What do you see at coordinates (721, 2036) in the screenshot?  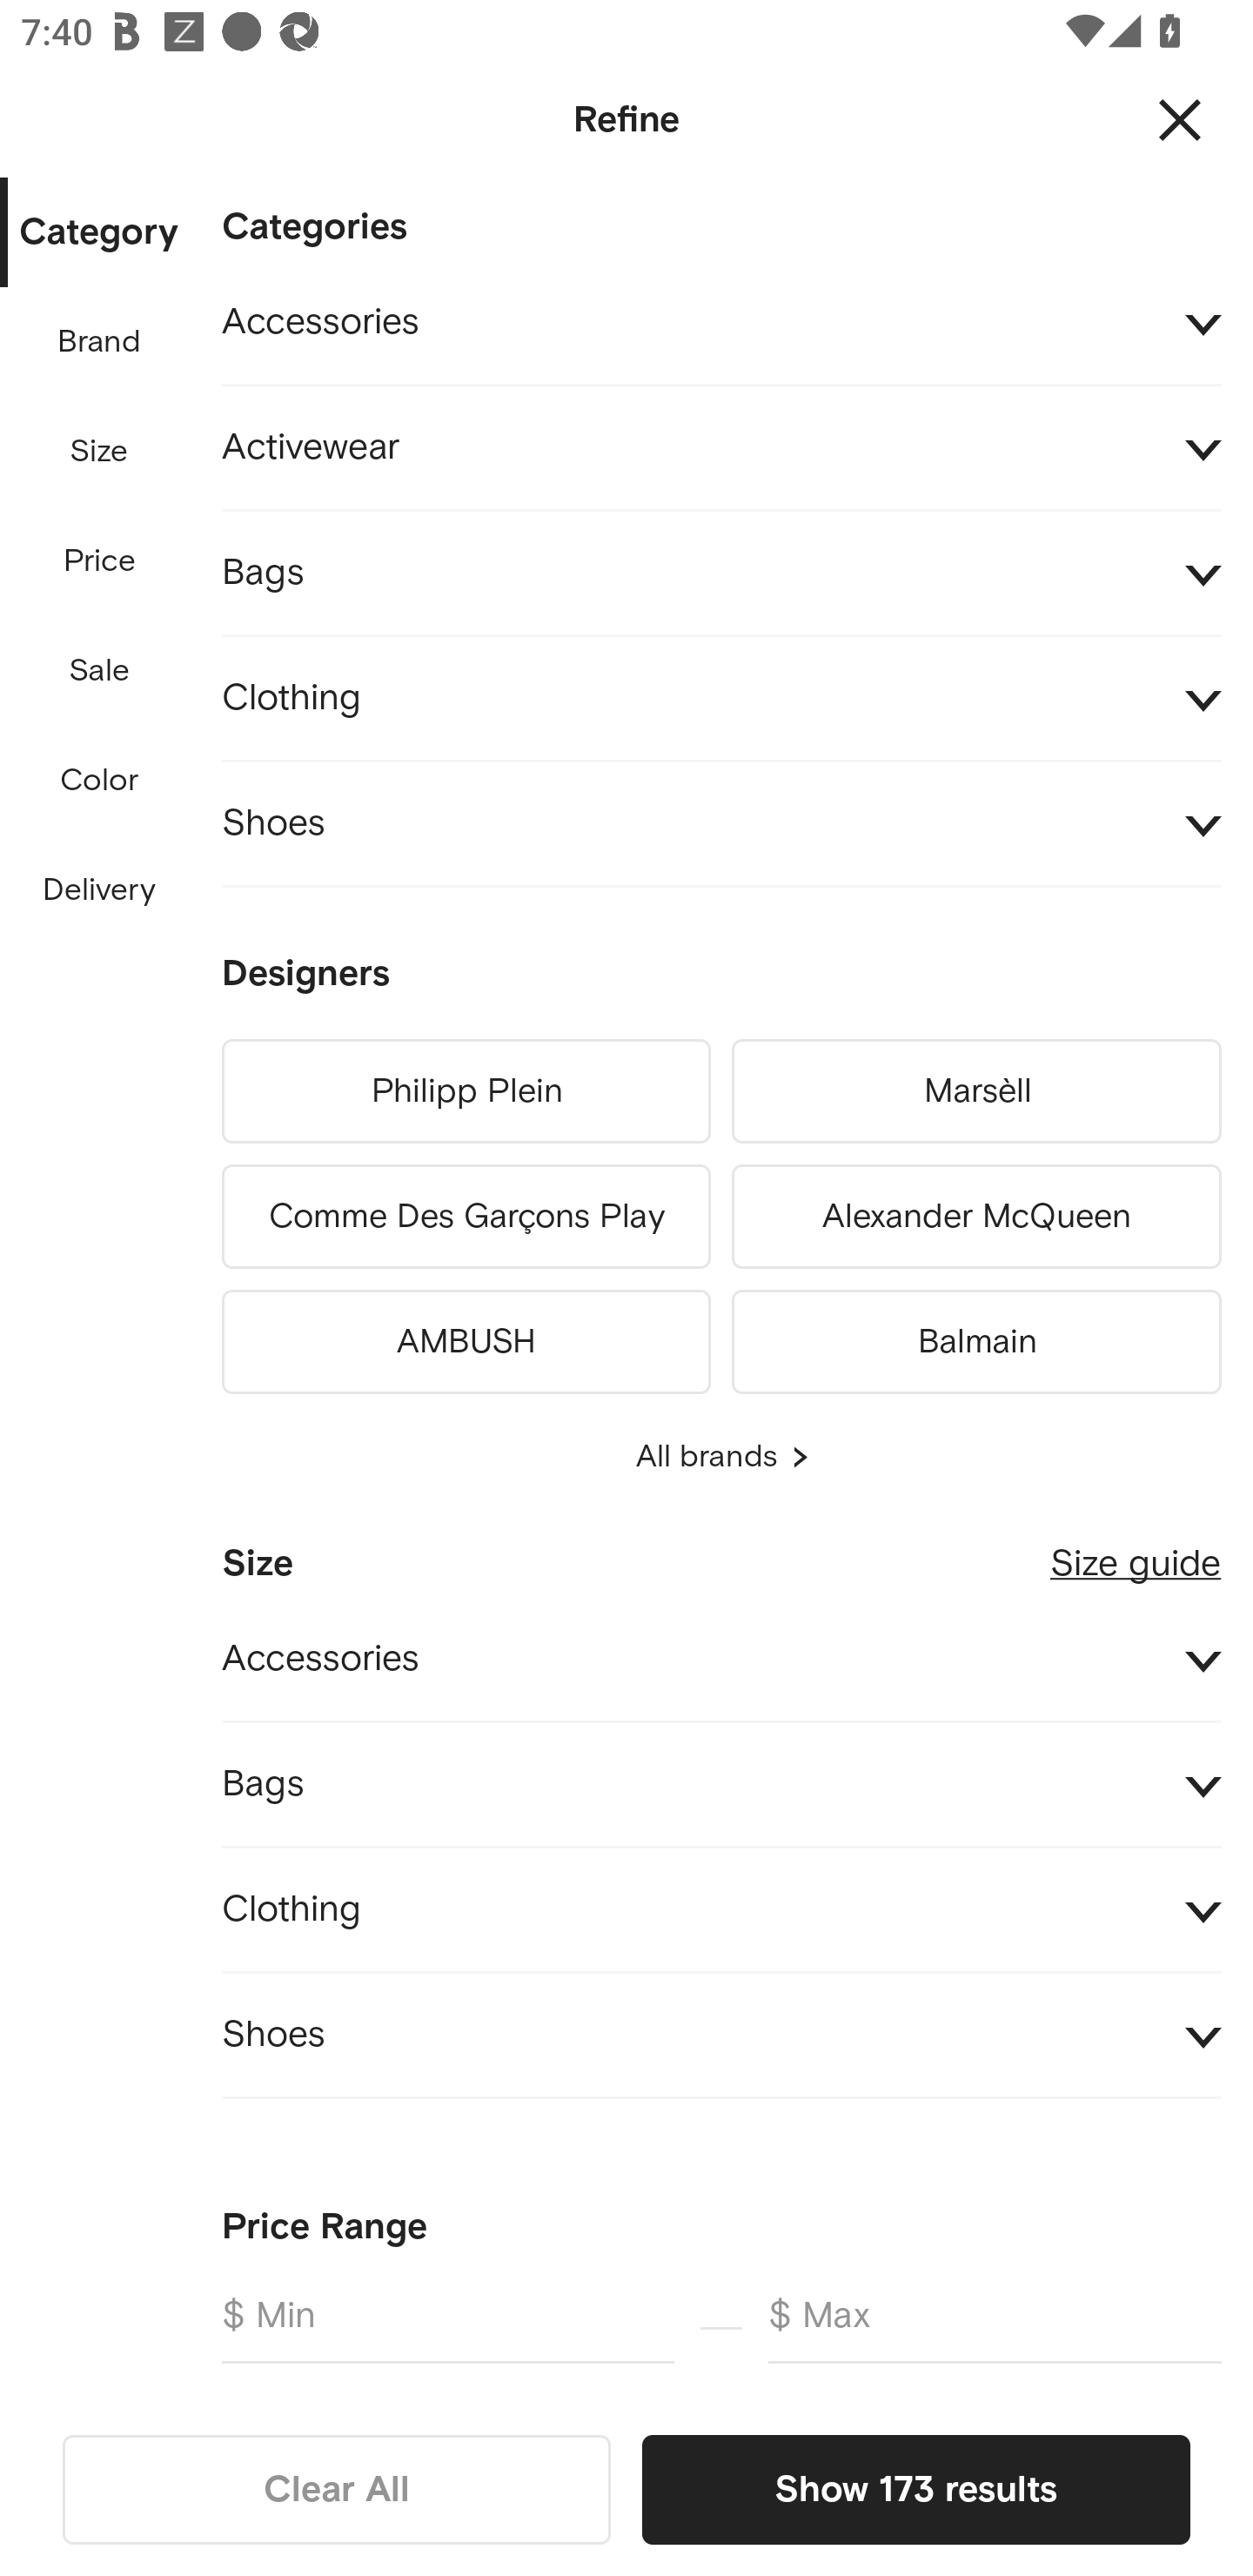 I see `Shoes` at bounding box center [721, 2036].